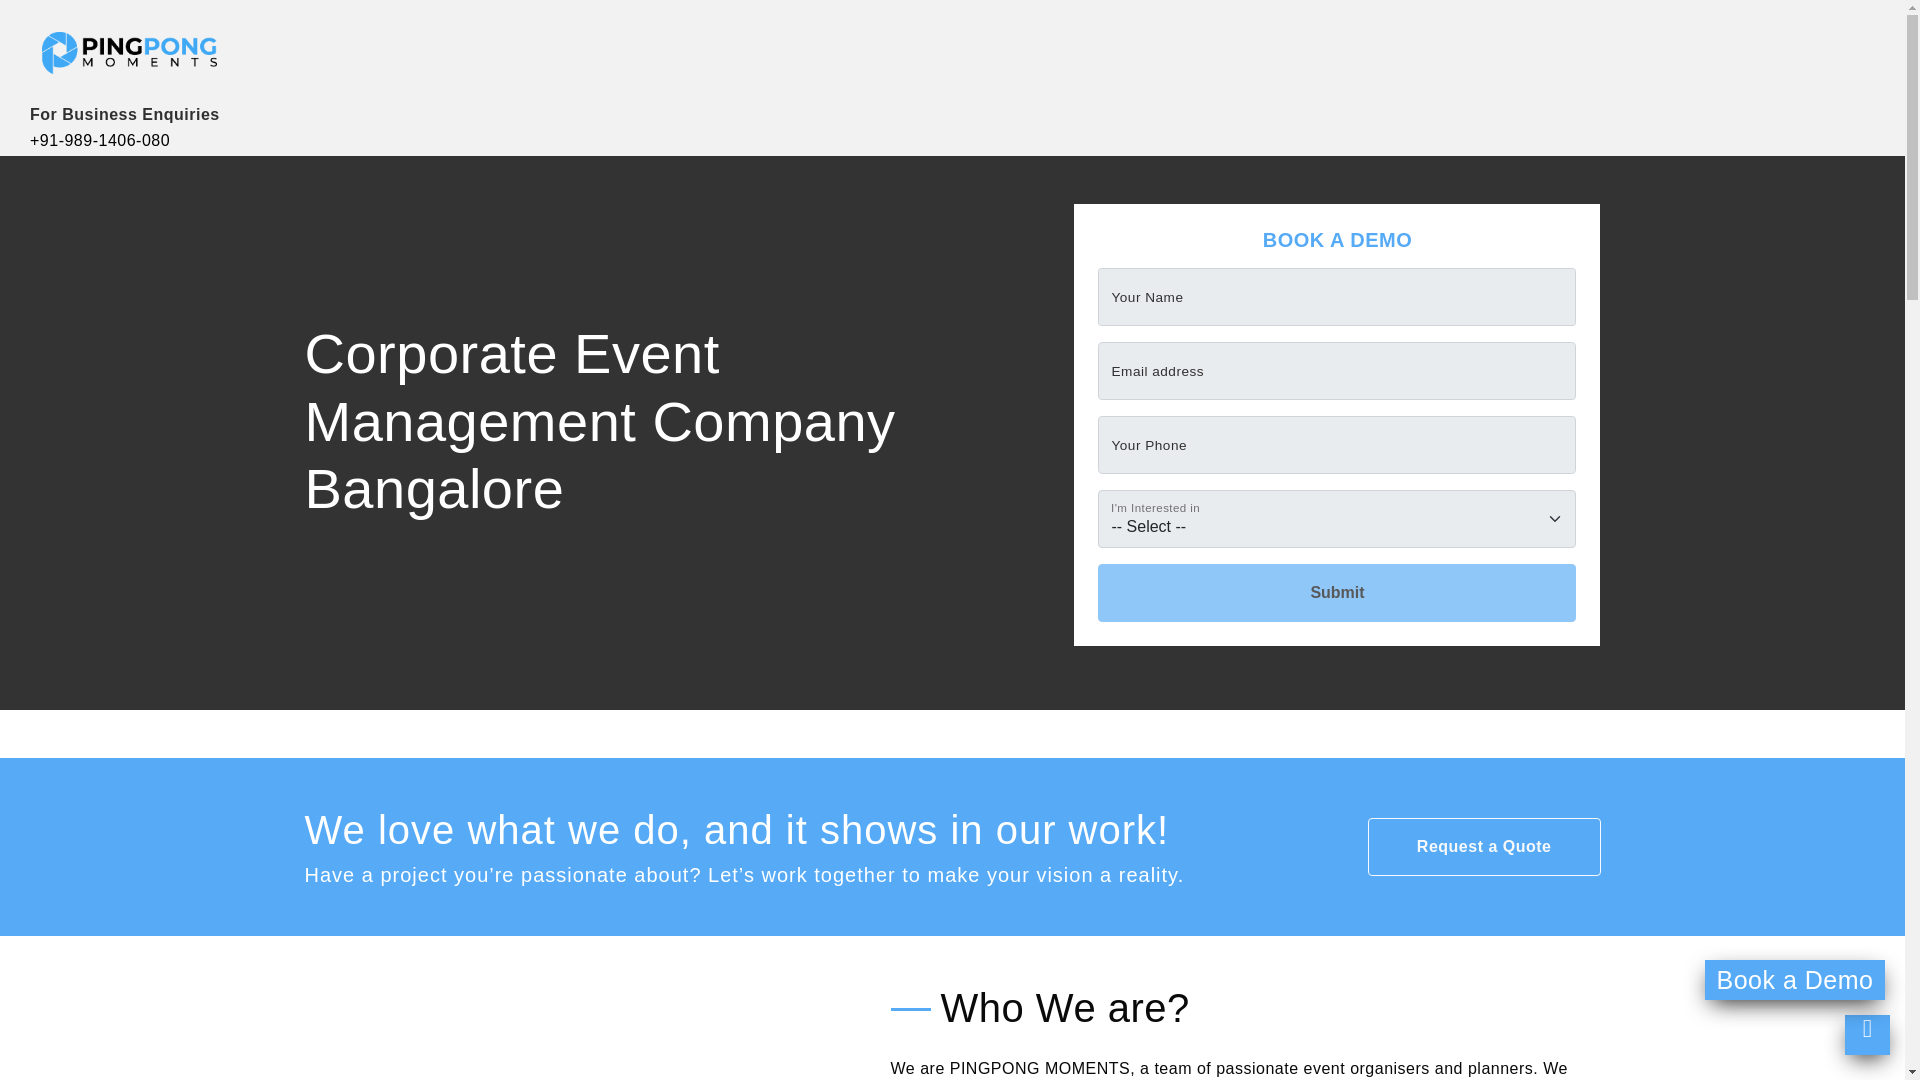 The height and width of the screenshot is (1080, 1920). Describe the element at coordinates (1794, 980) in the screenshot. I see `Book a Demo` at that location.